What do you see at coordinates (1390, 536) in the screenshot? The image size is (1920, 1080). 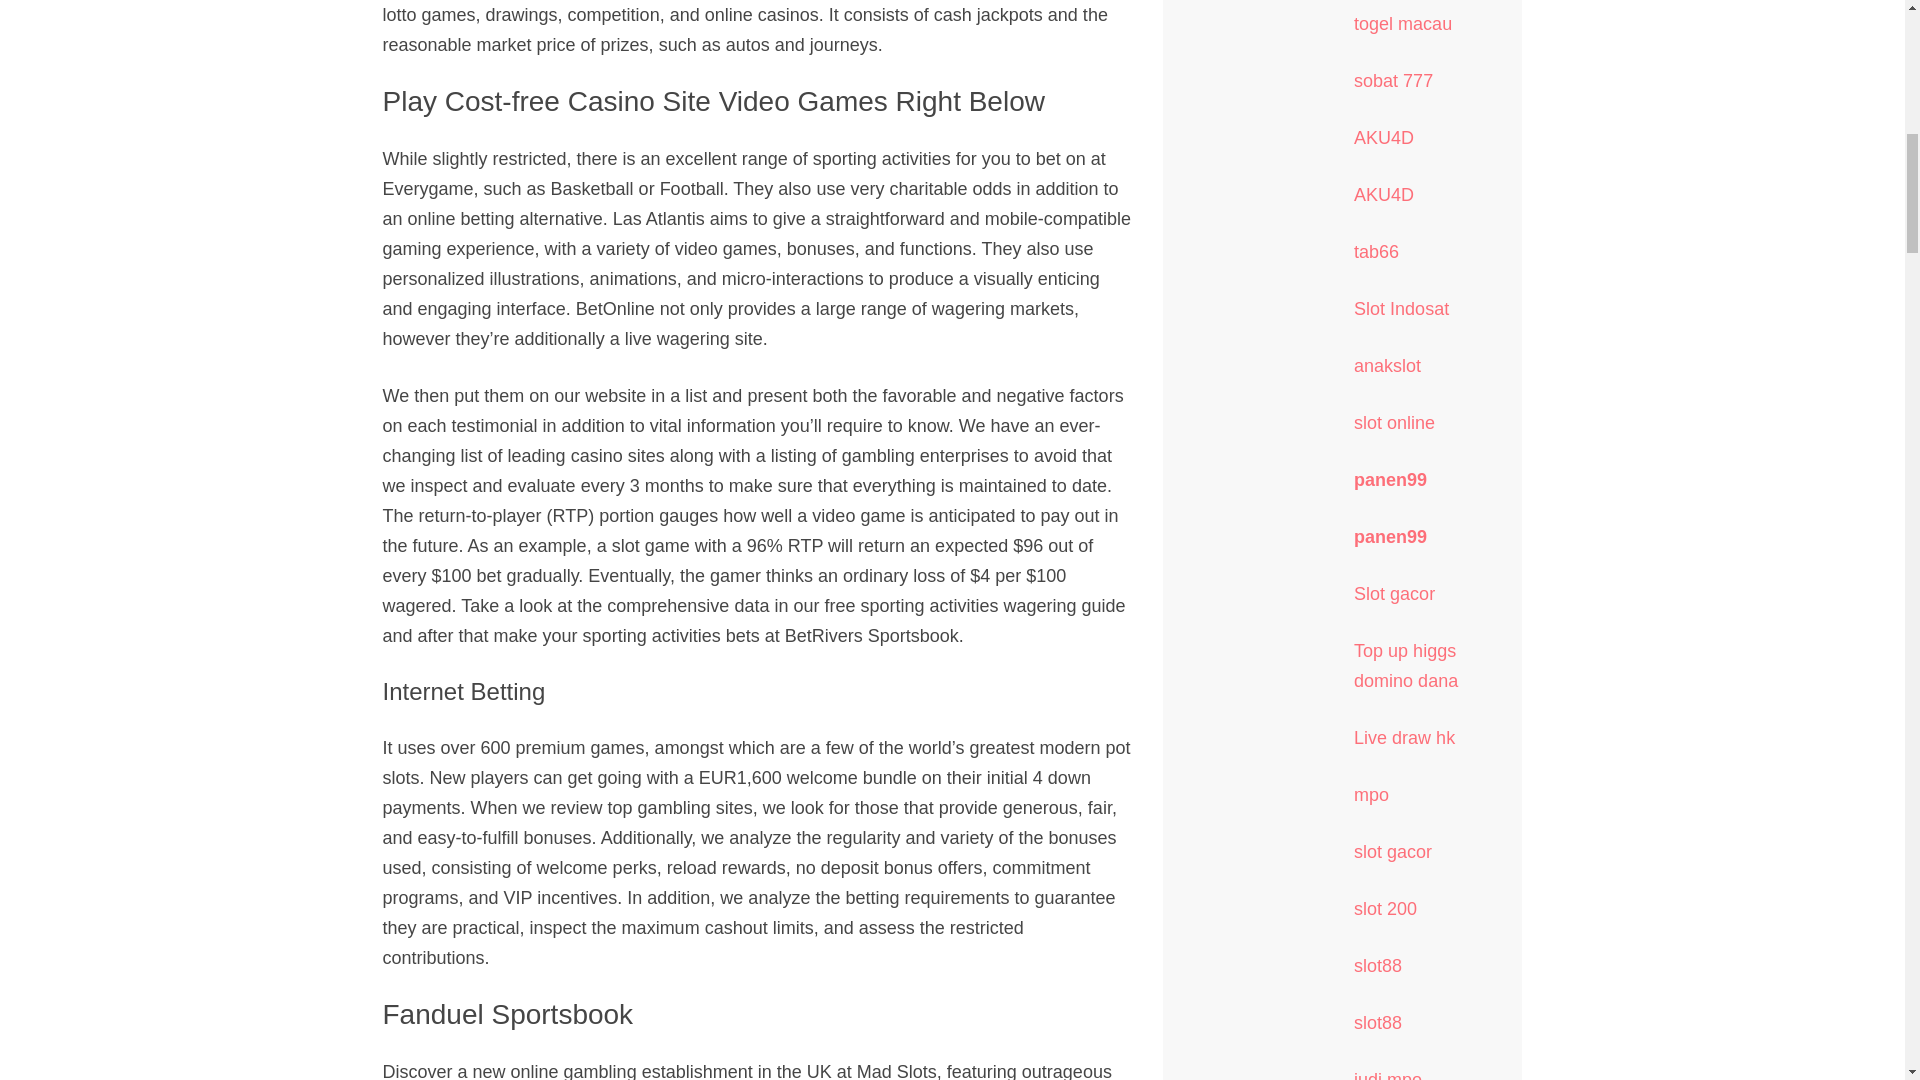 I see `panen99` at bounding box center [1390, 536].